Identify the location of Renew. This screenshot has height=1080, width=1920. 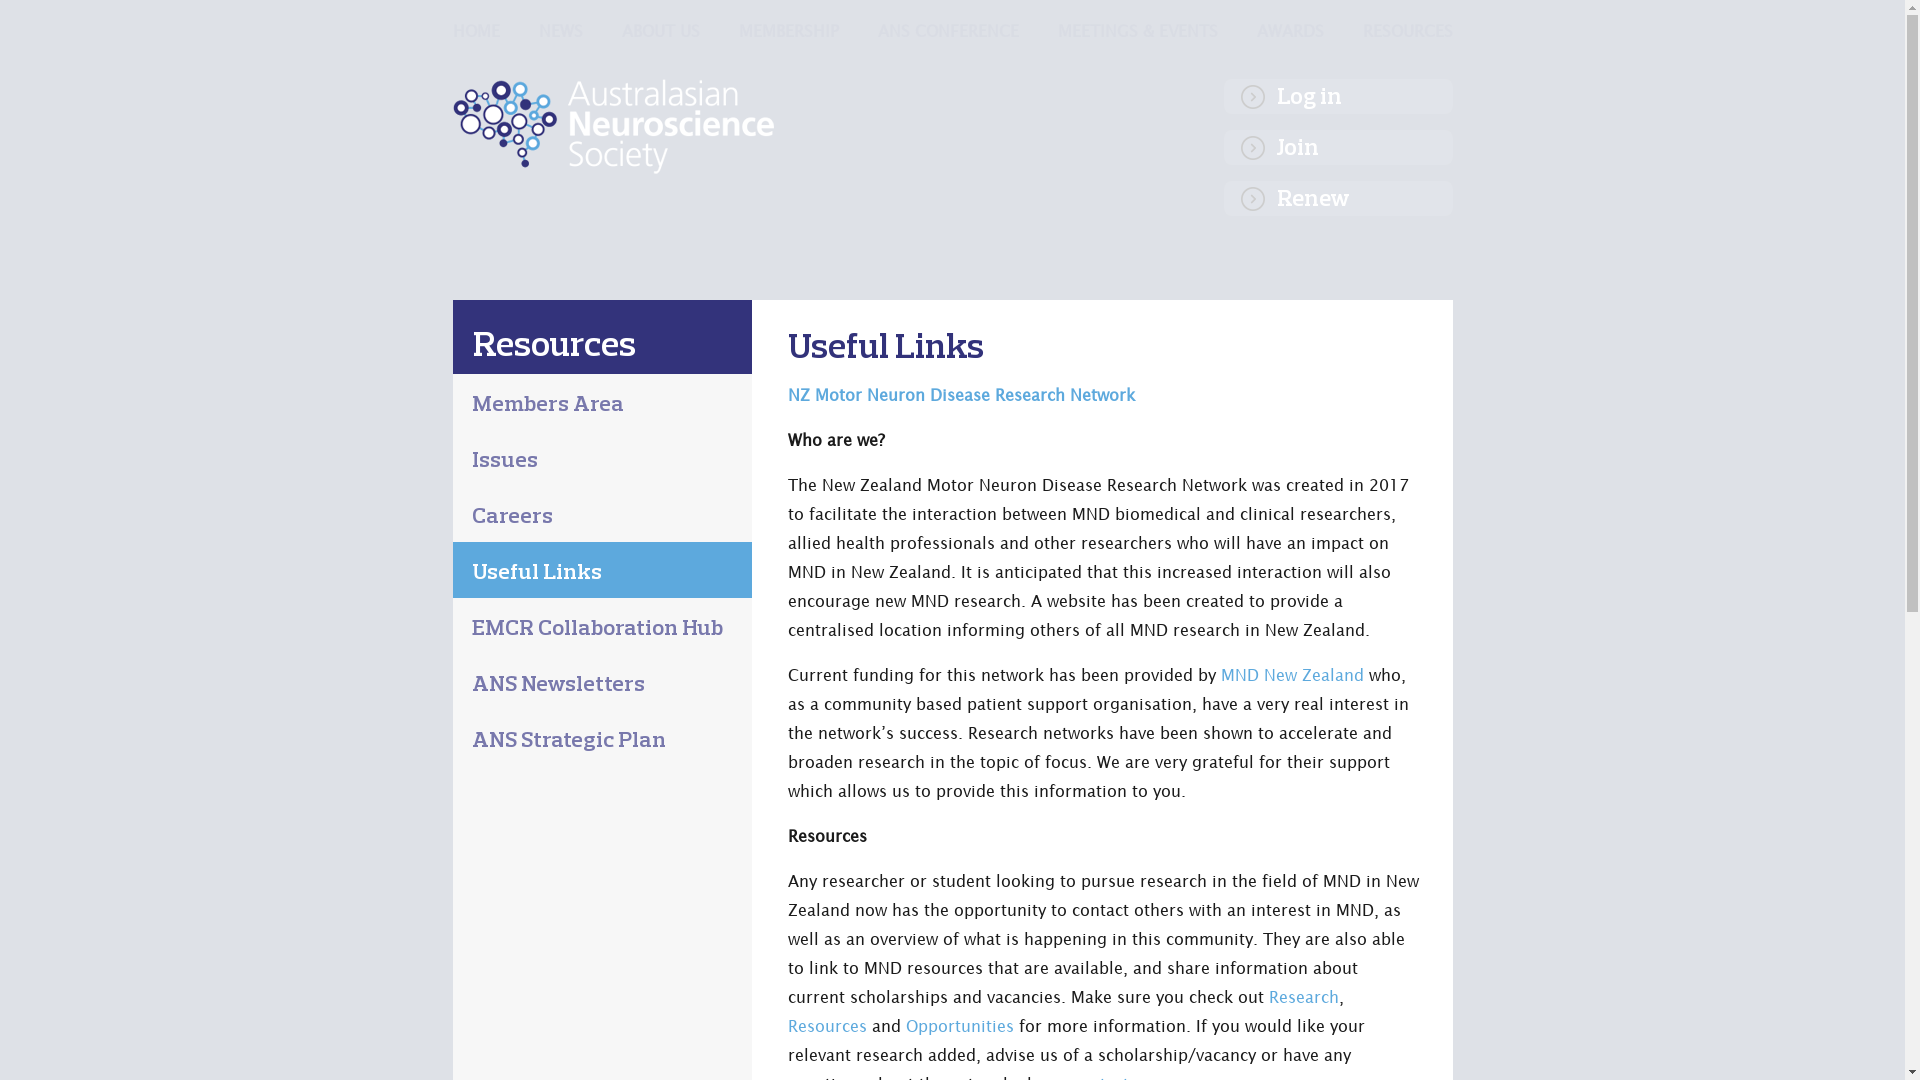
(1338, 198).